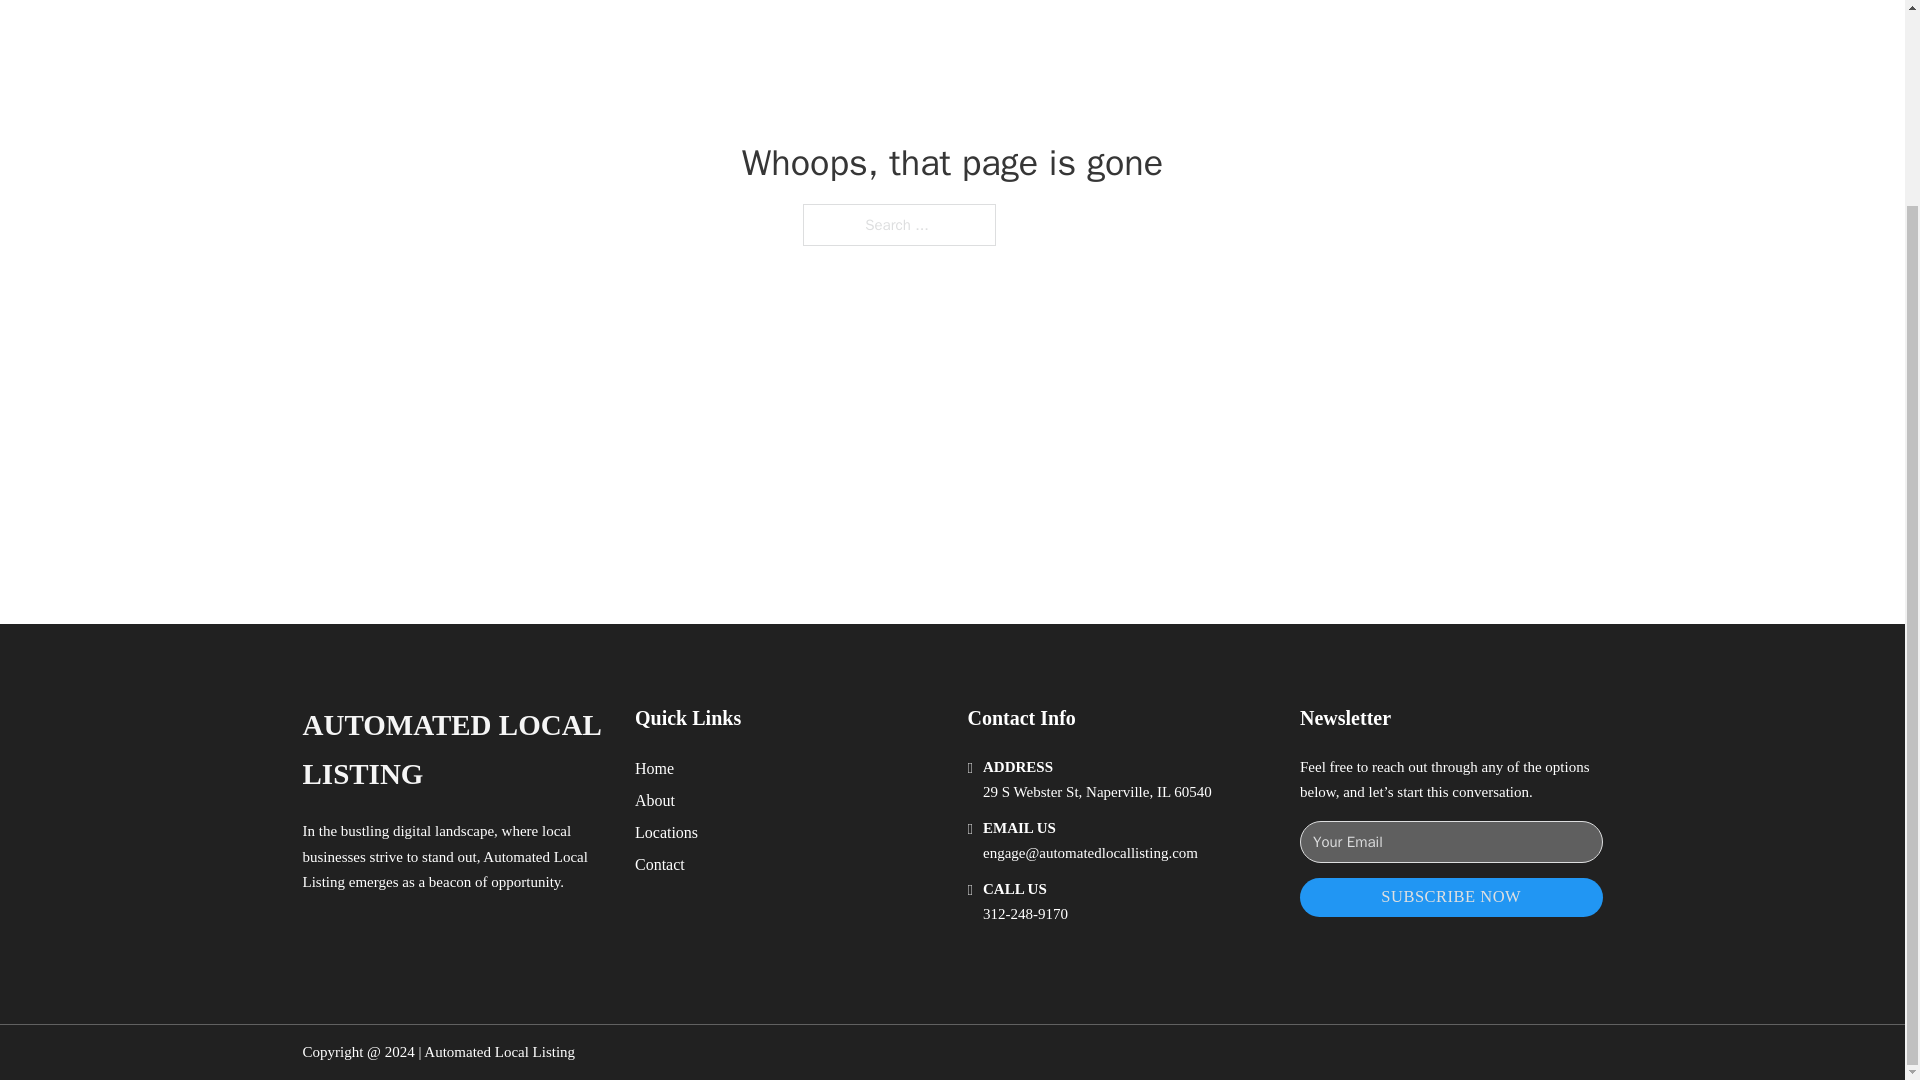  Describe the element at coordinates (452, 750) in the screenshot. I see `AUTOMATED LOCAL LISTING` at that location.